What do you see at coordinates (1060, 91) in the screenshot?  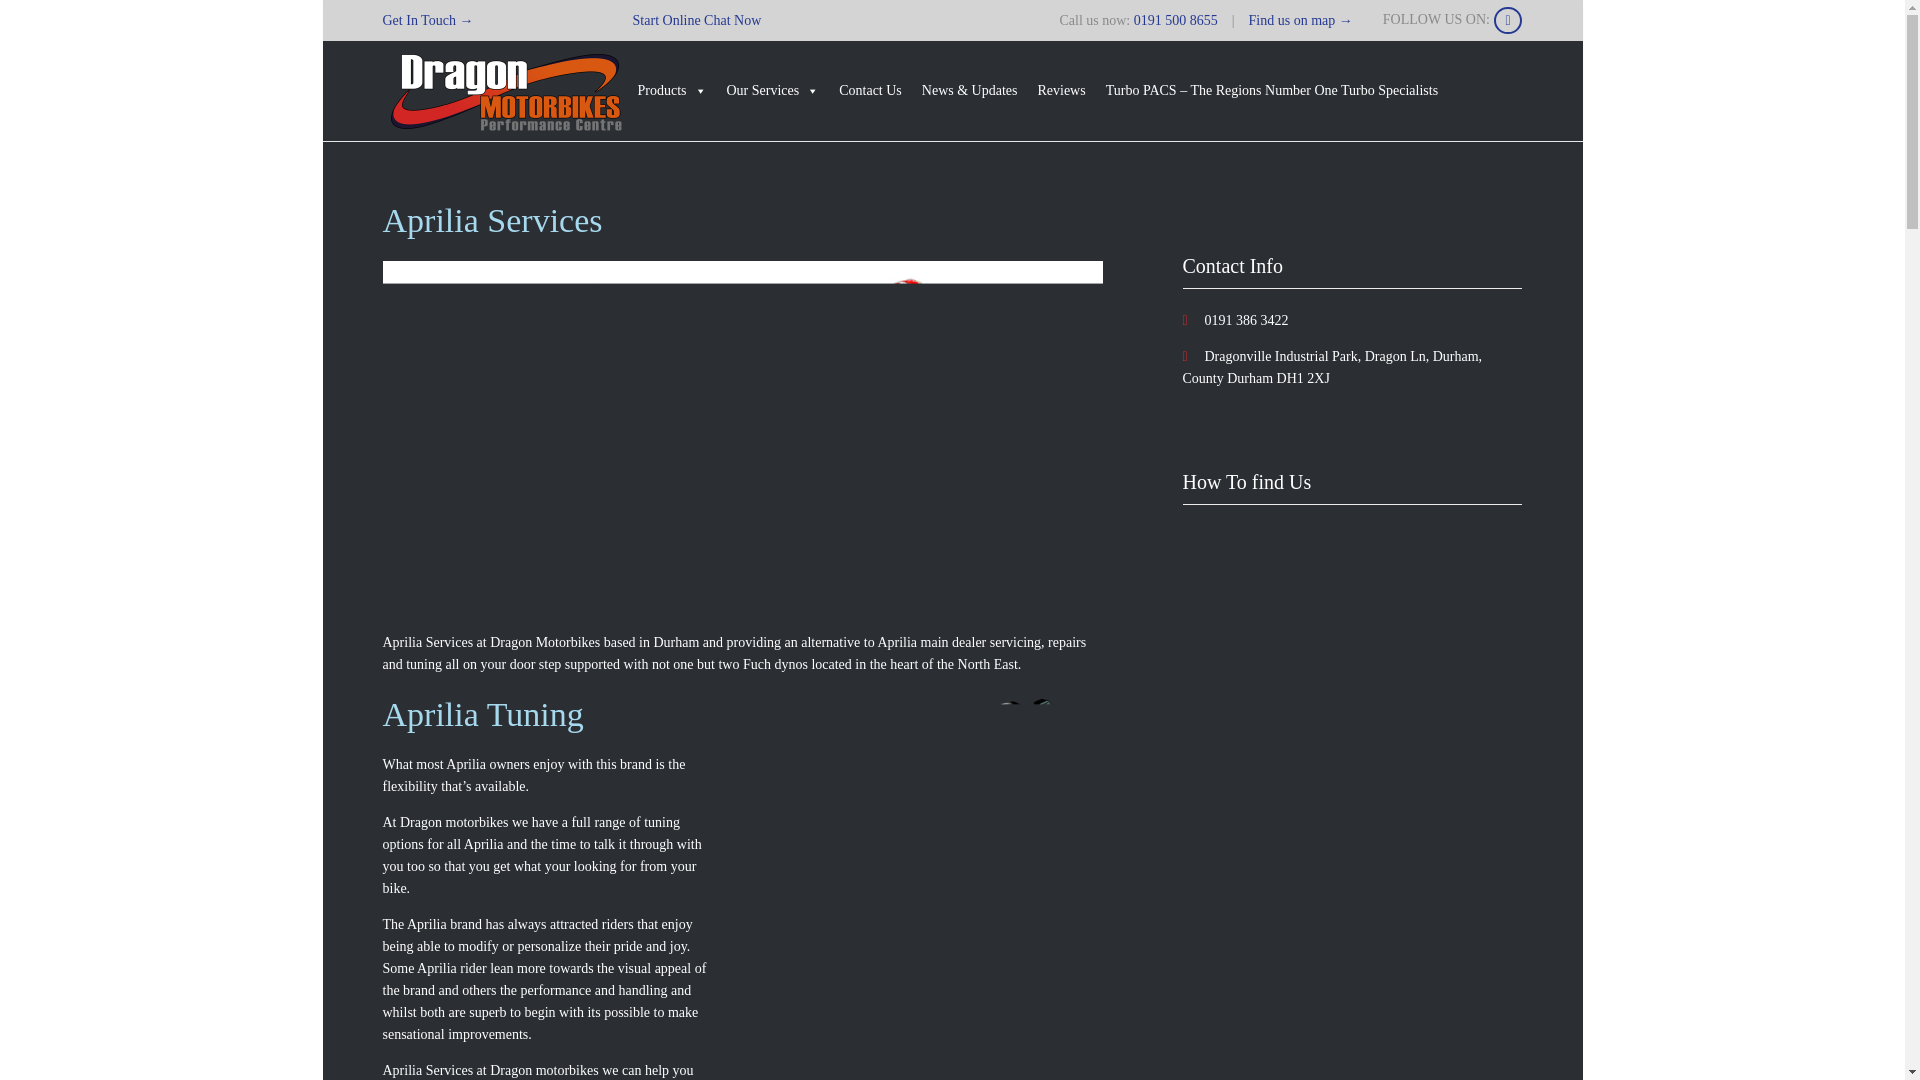 I see `Reviews` at bounding box center [1060, 91].